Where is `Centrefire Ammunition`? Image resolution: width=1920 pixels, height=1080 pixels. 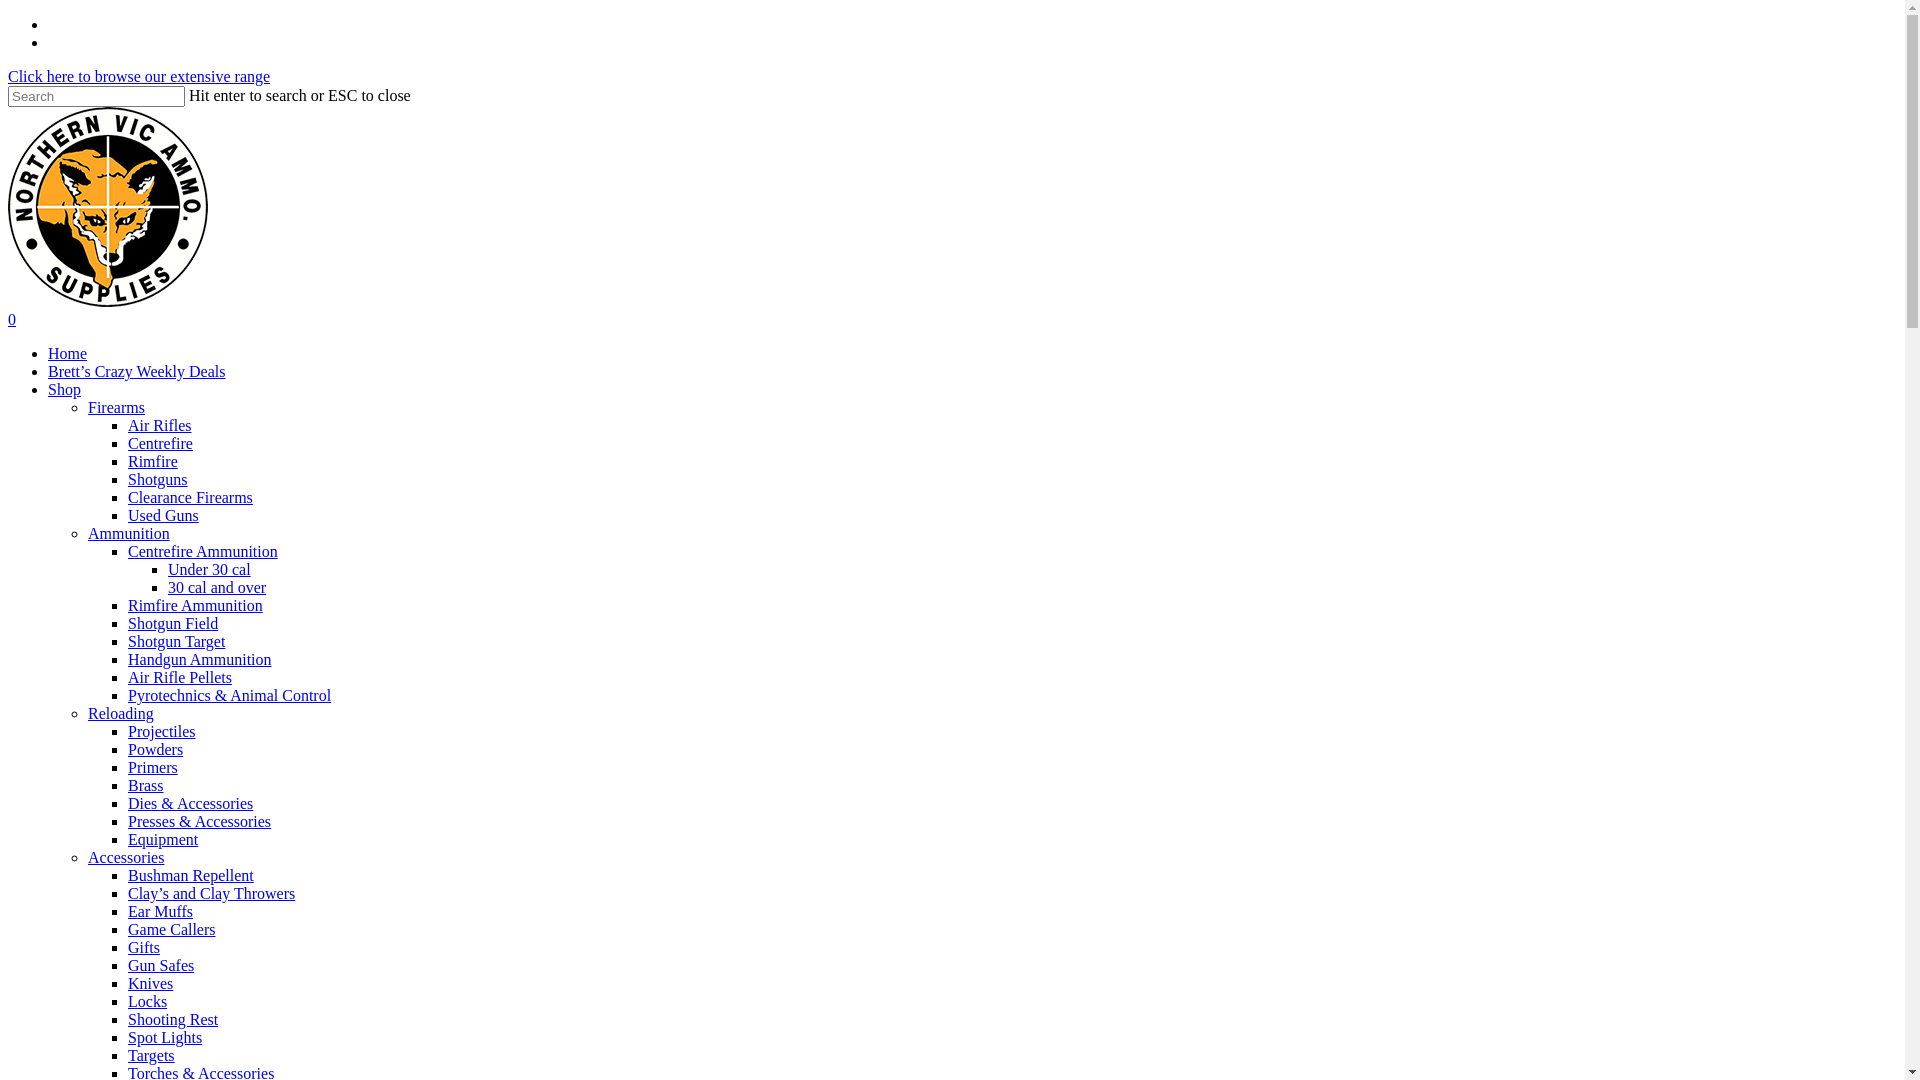 Centrefire Ammunition is located at coordinates (203, 552).